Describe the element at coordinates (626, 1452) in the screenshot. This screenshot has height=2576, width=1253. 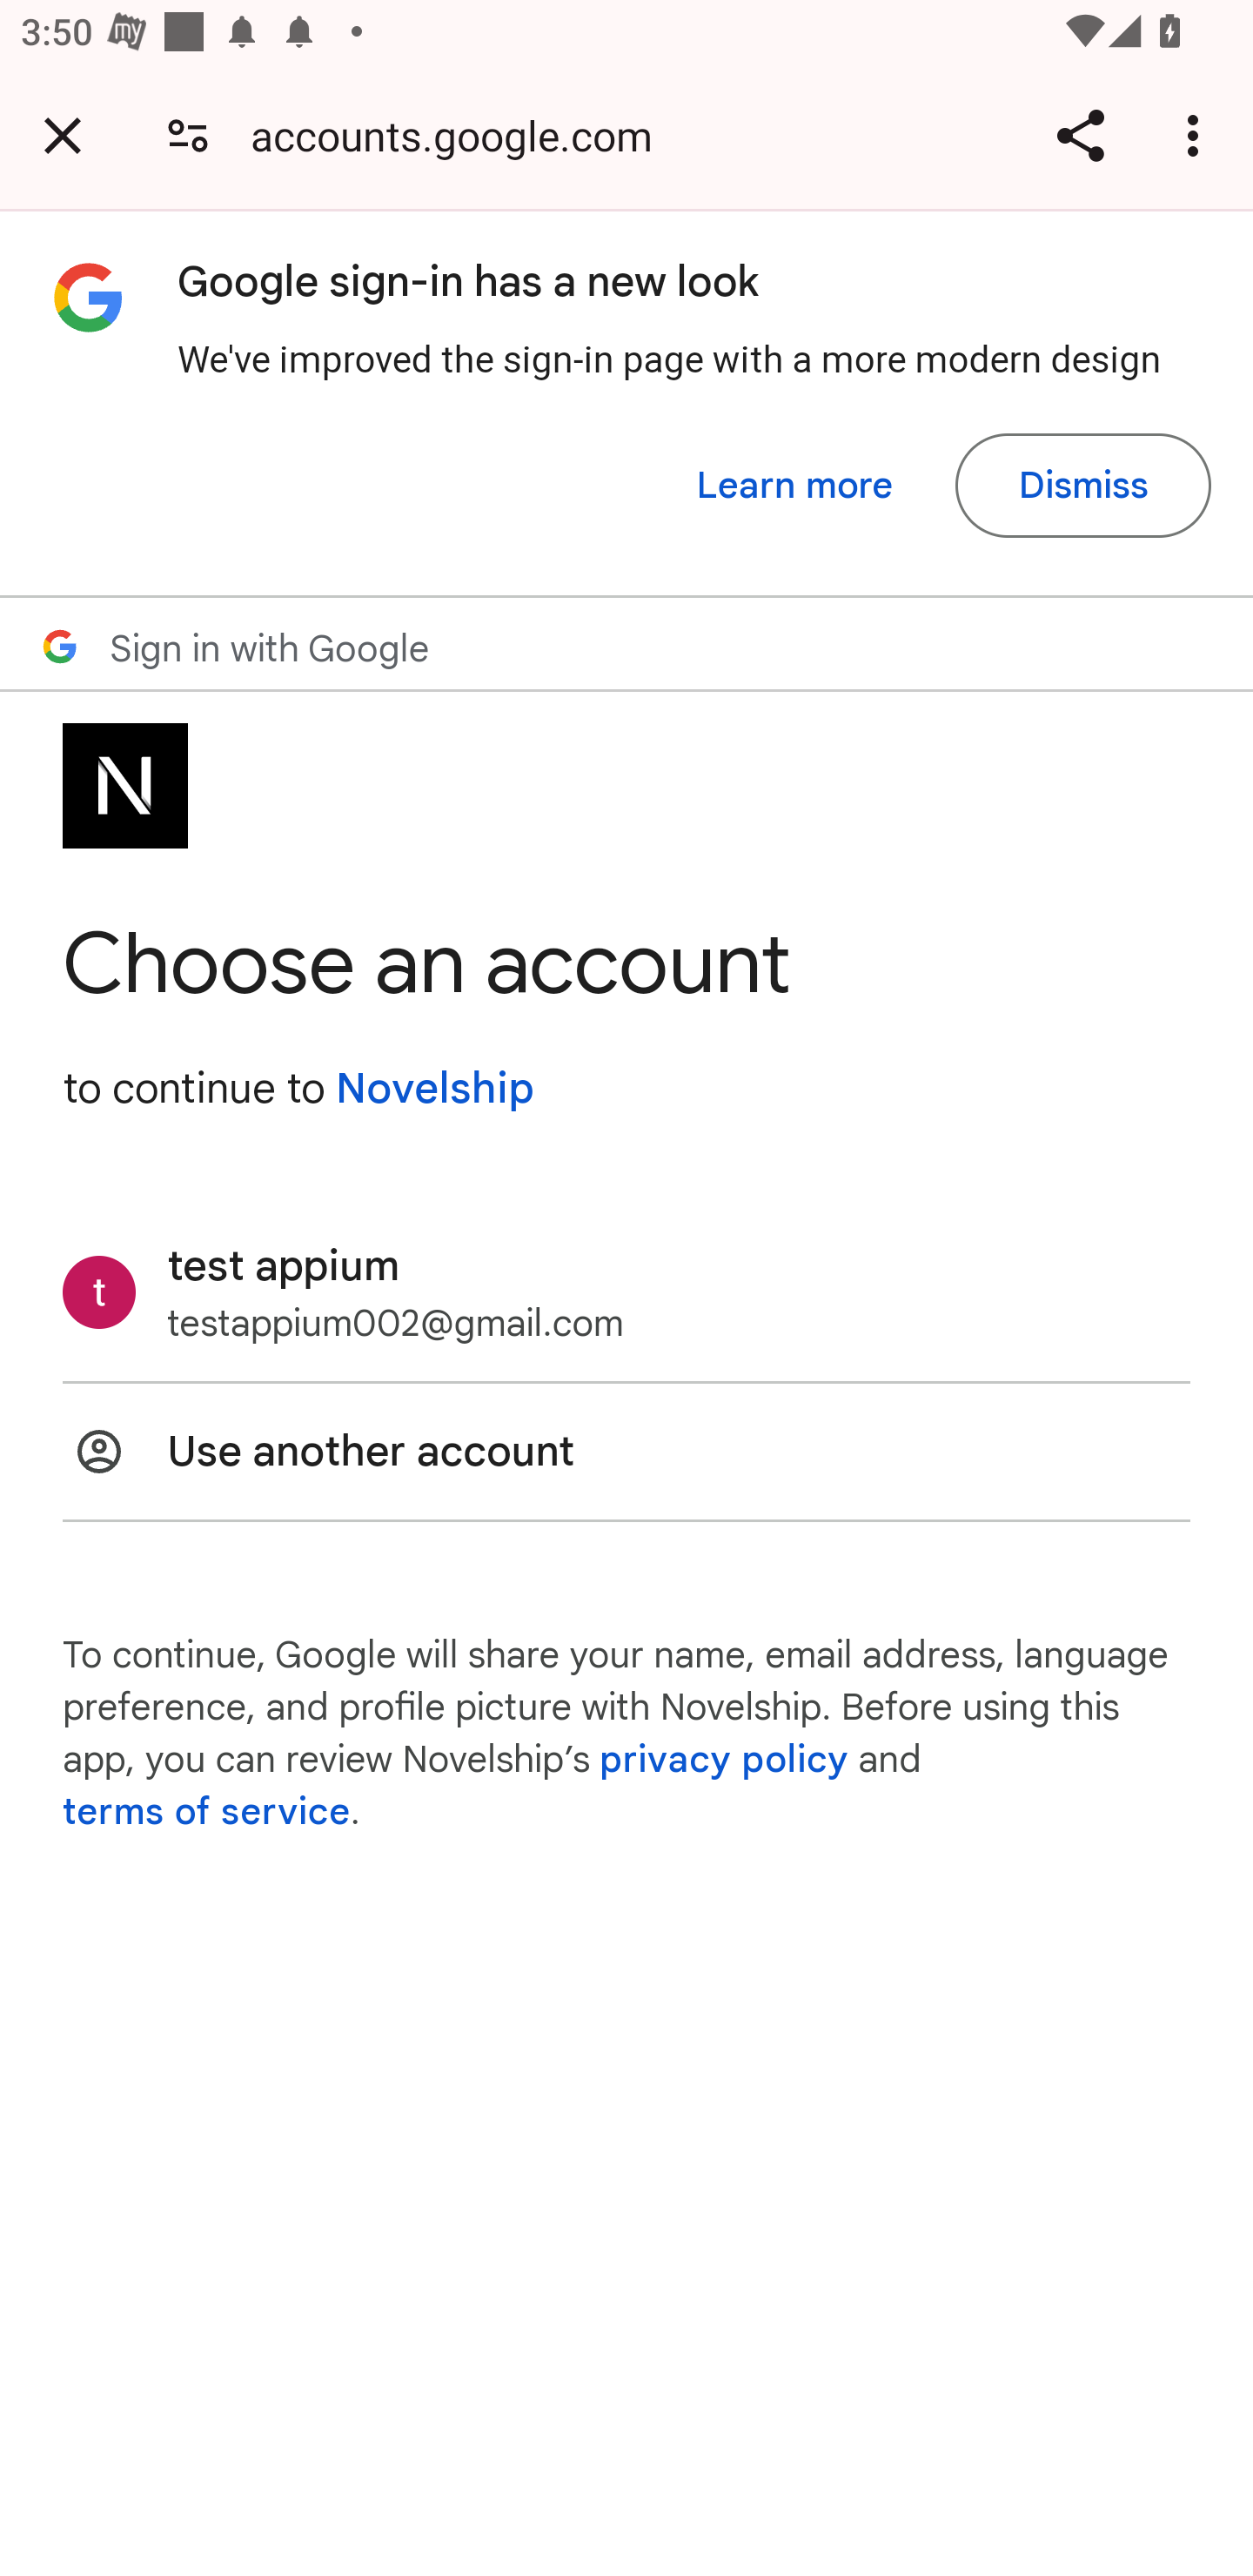
I see `Use another account` at that location.